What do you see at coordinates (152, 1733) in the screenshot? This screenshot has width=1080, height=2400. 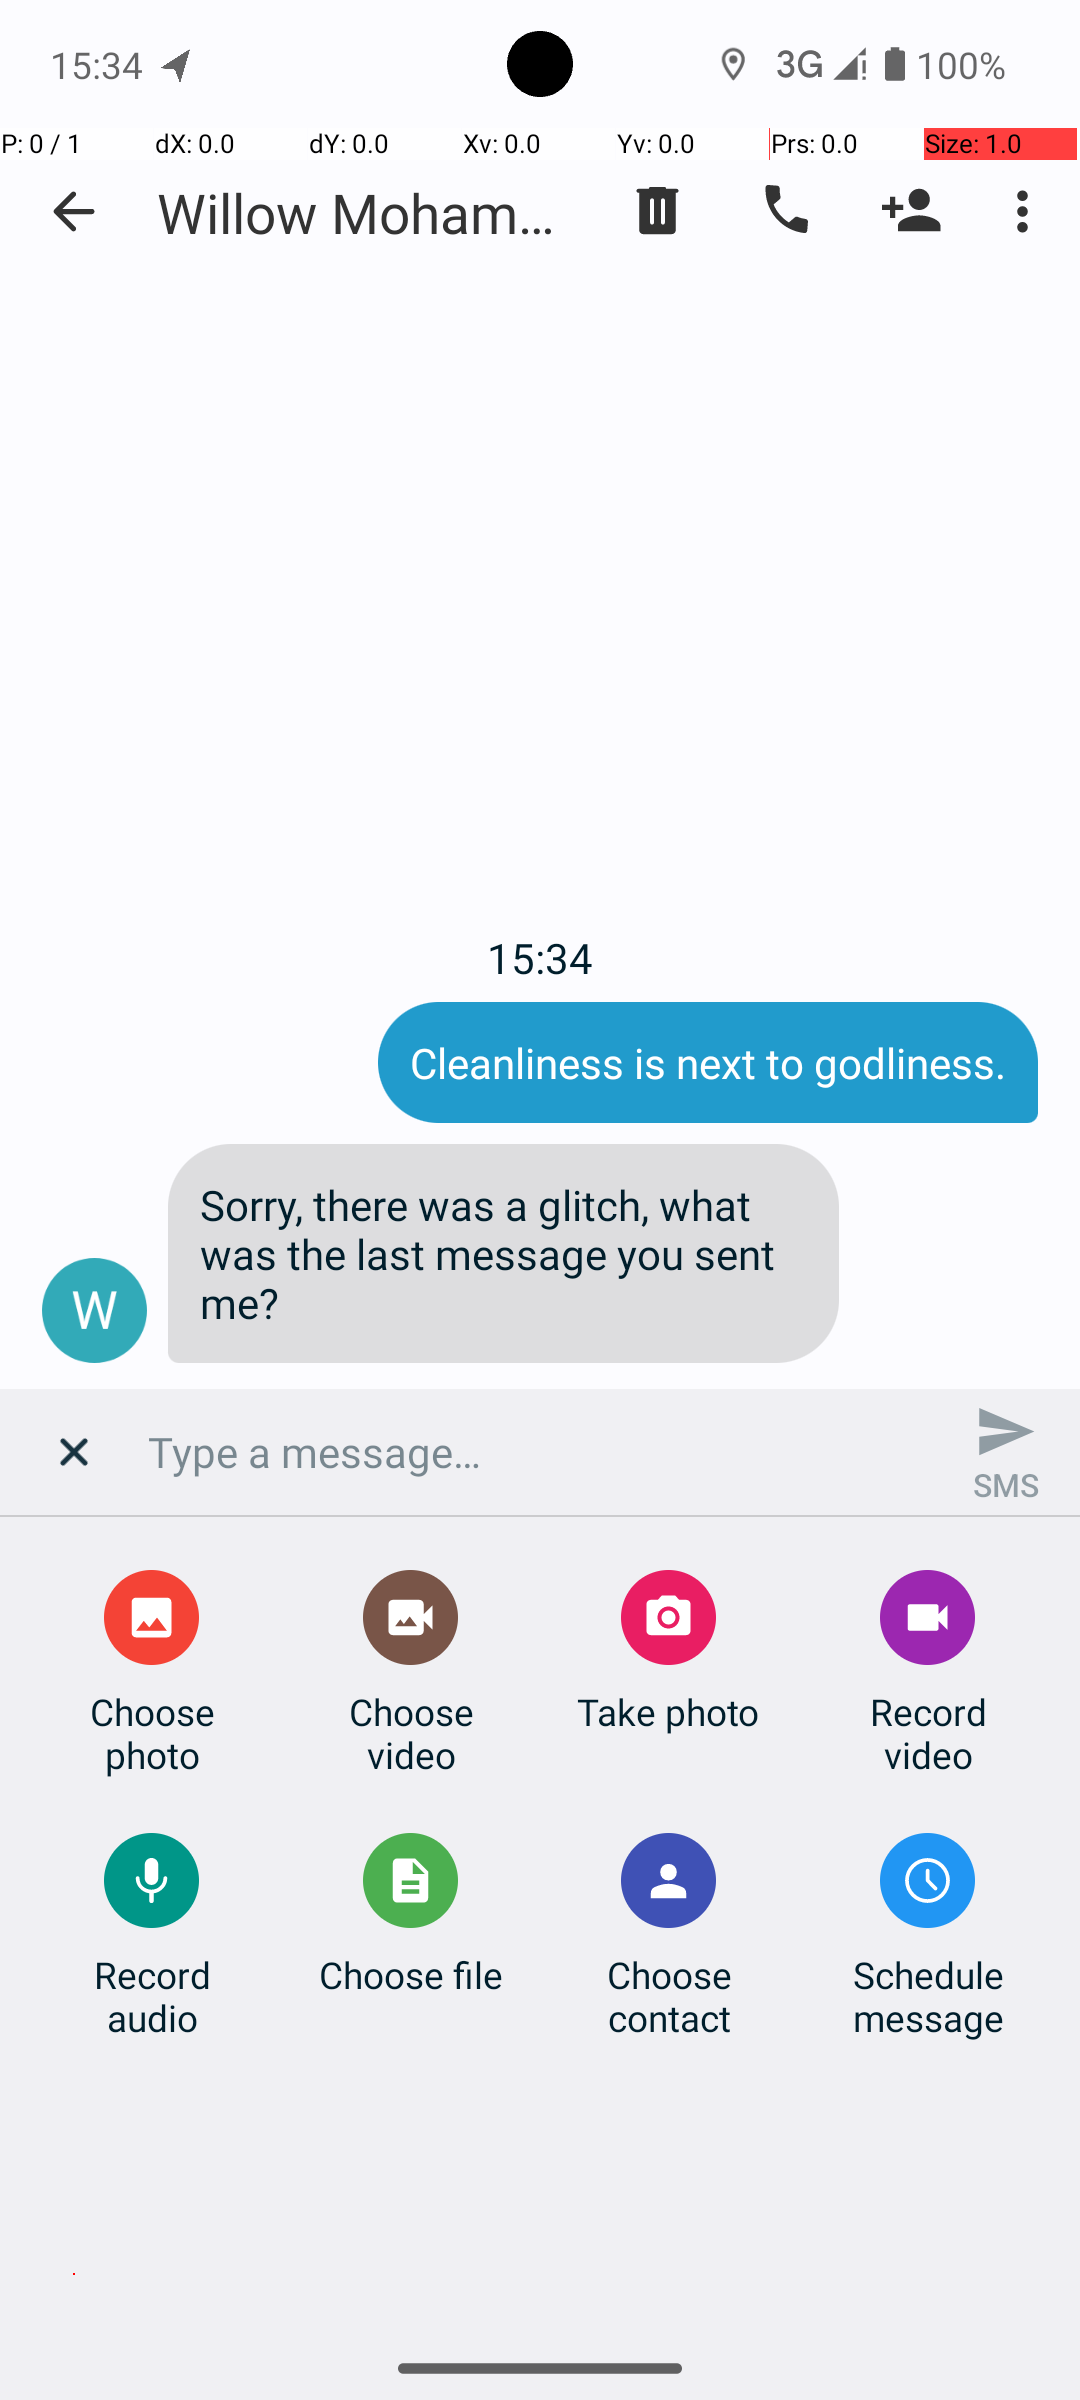 I see `Choose photo` at bounding box center [152, 1733].